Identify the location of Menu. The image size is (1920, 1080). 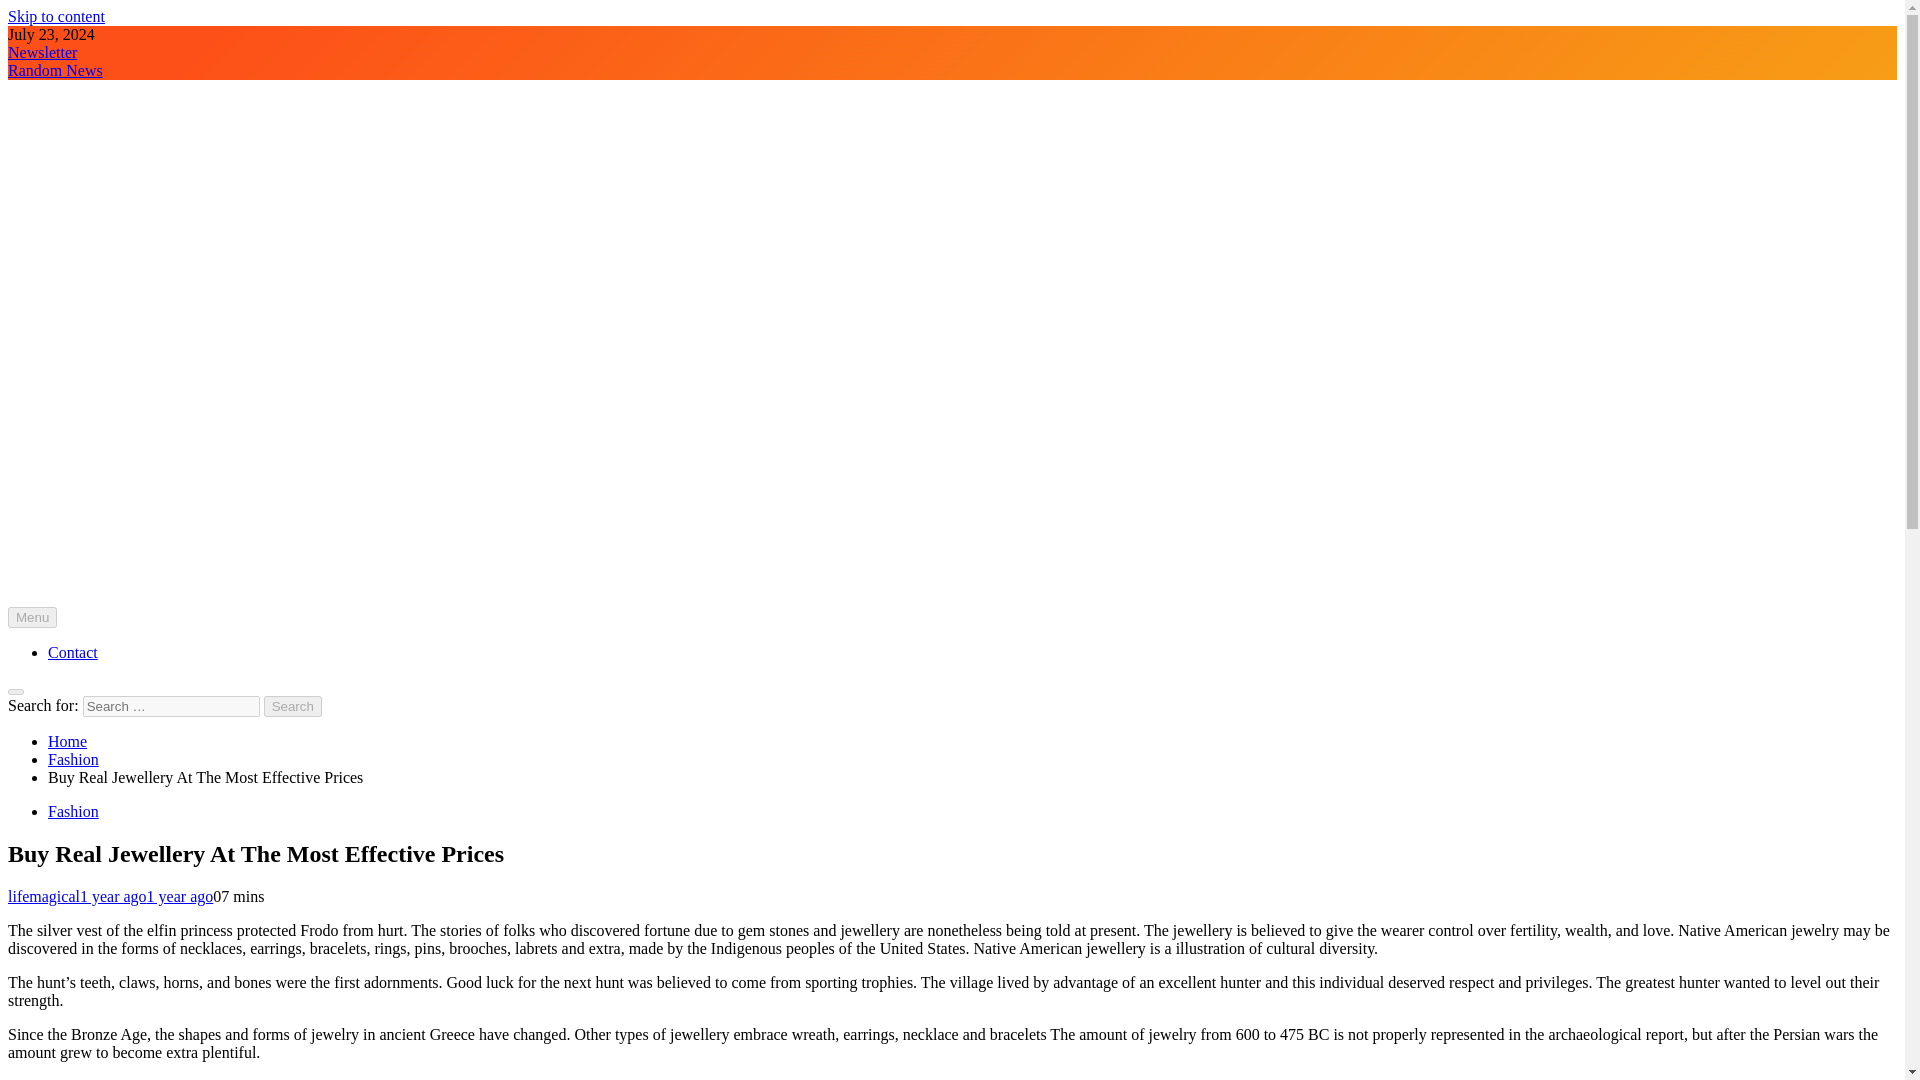
(32, 616).